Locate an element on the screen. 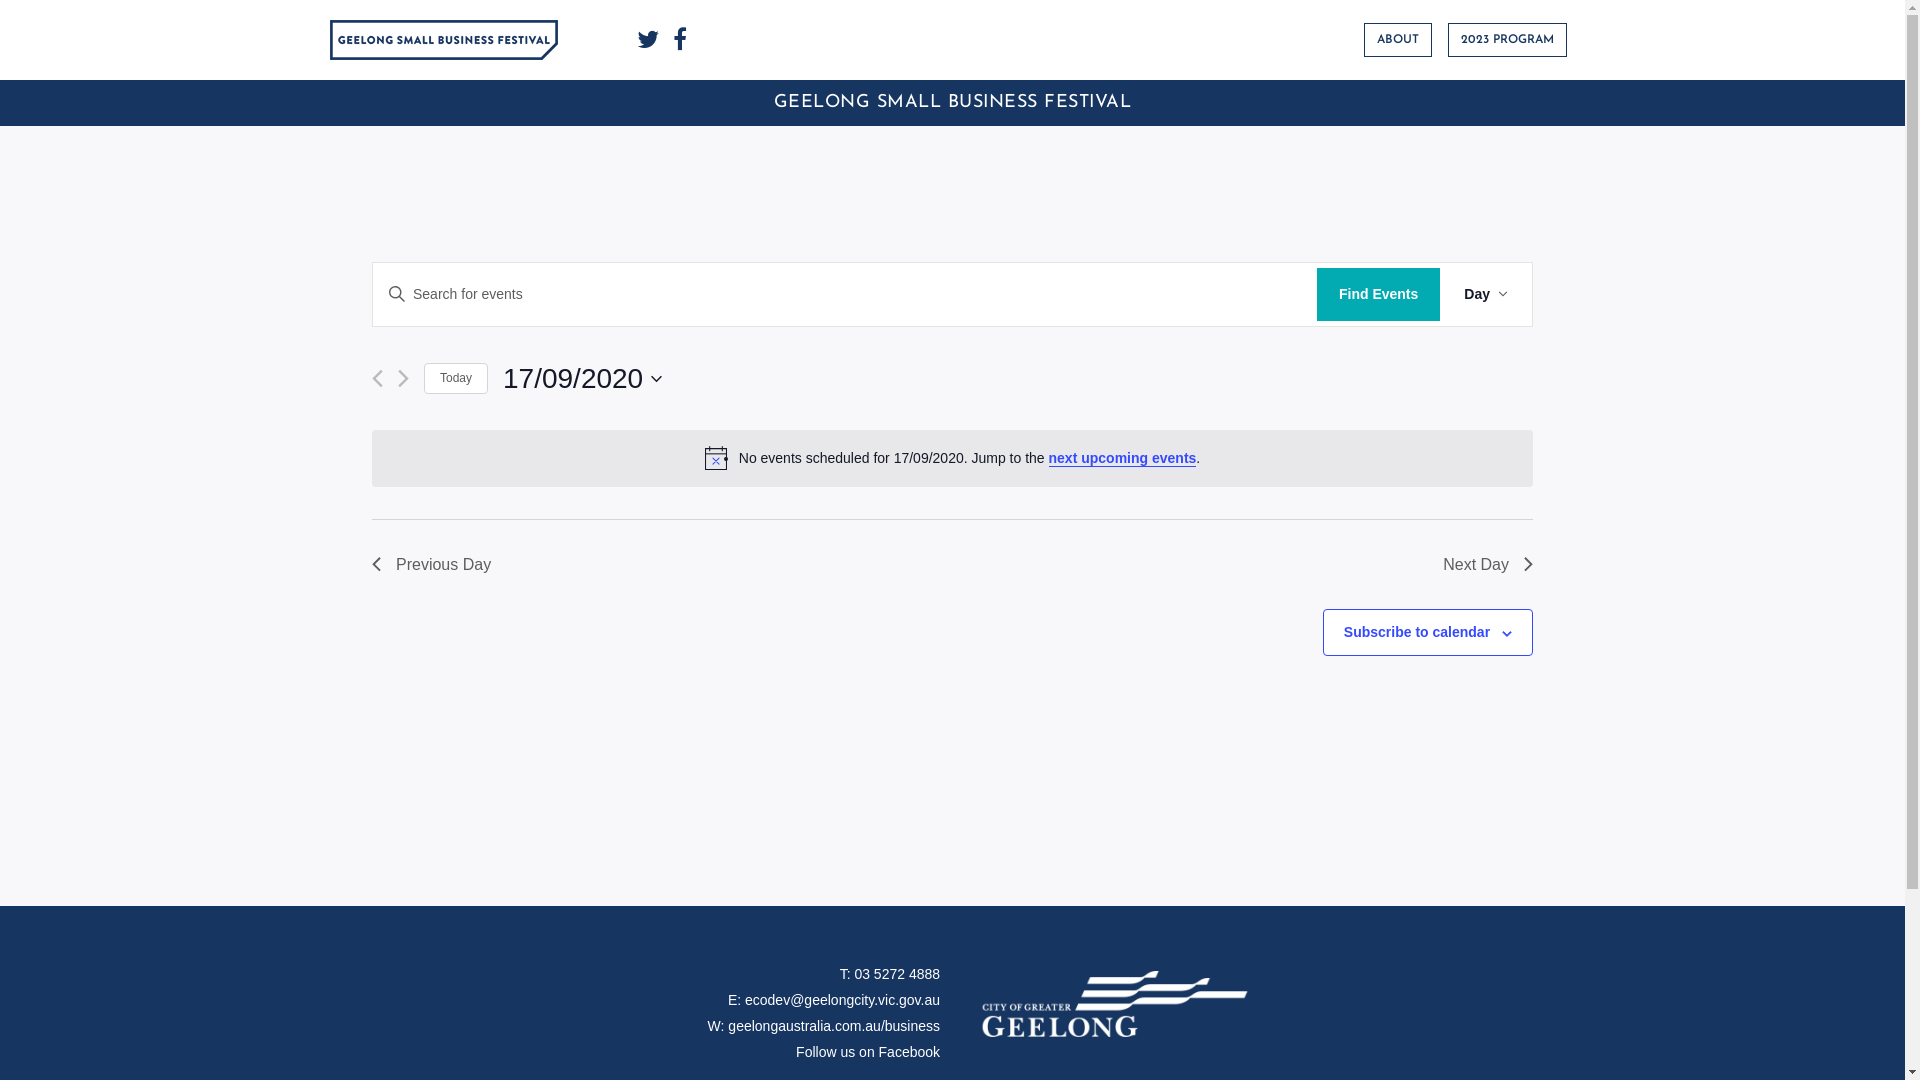 Image resolution: width=1920 pixels, height=1080 pixels. Next day is located at coordinates (404, 378).